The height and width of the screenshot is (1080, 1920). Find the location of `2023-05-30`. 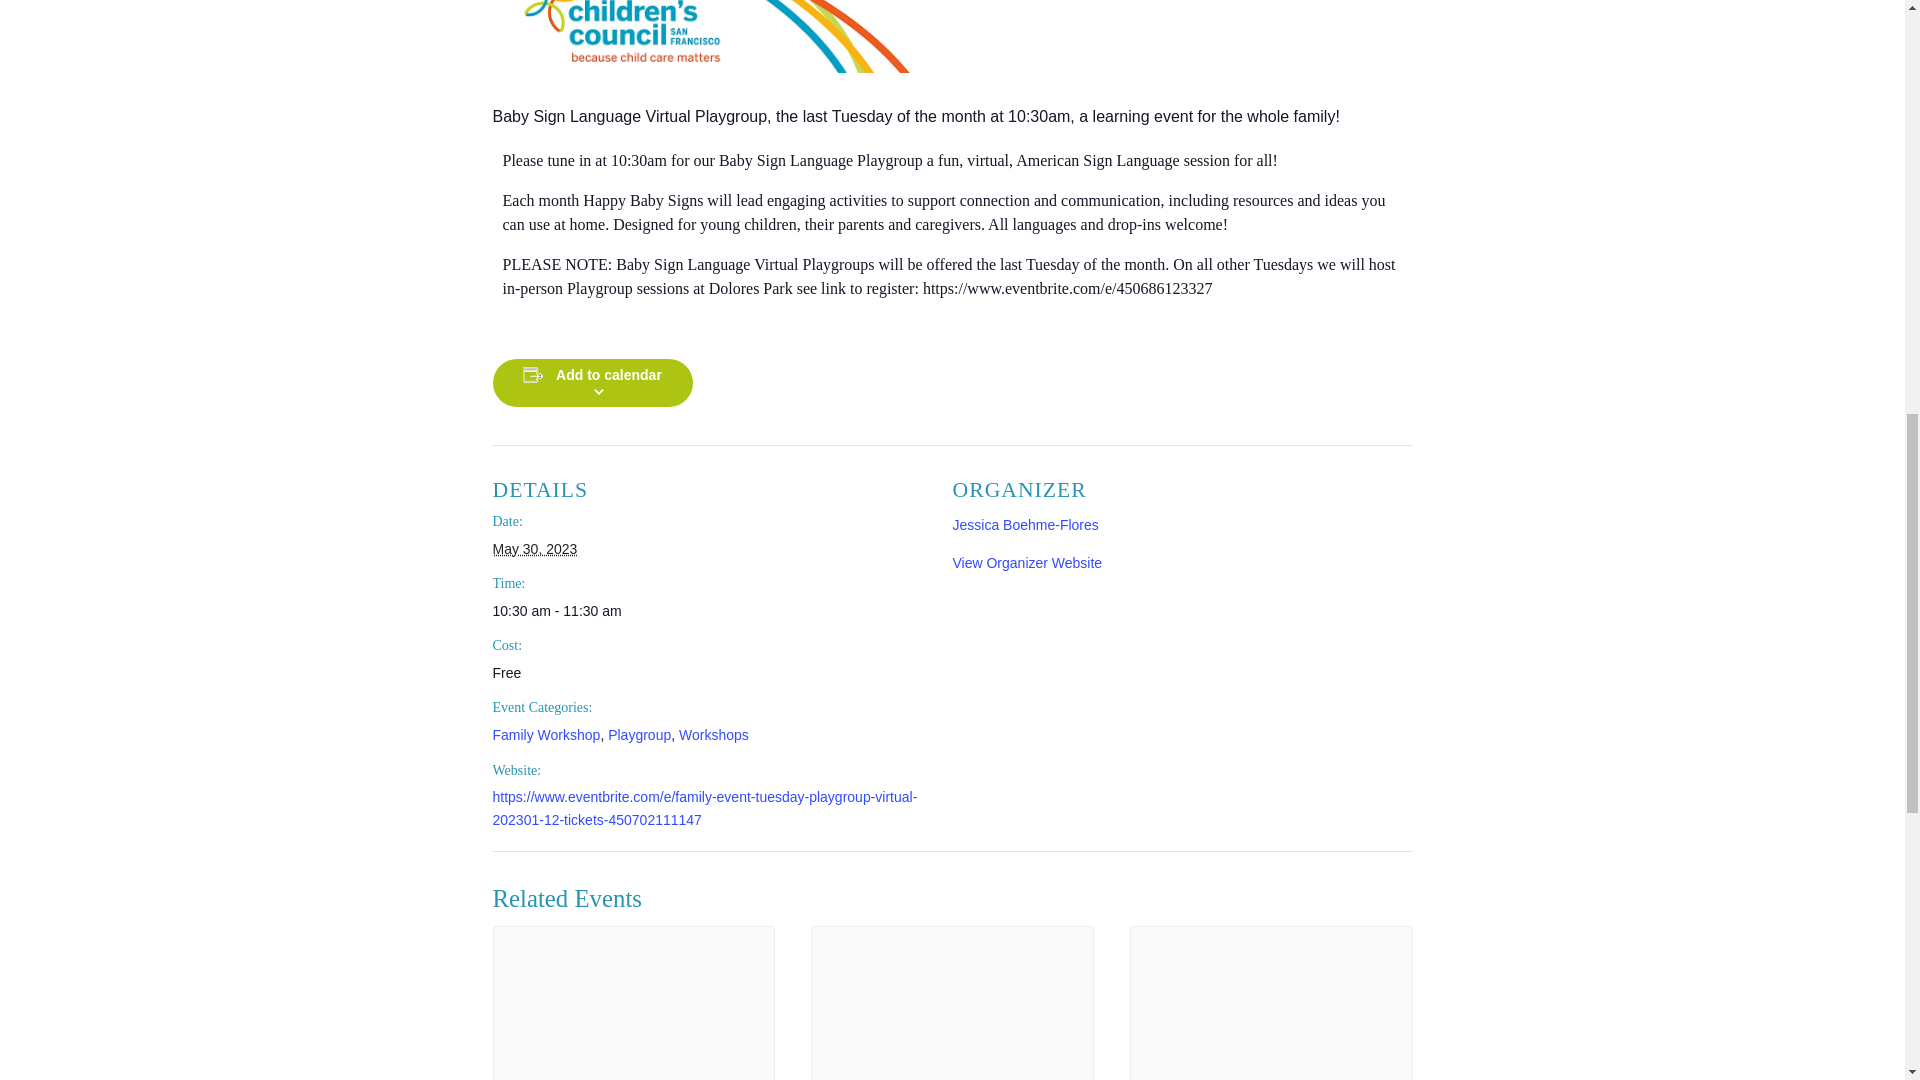

2023-05-30 is located at coordinates (534, 549).